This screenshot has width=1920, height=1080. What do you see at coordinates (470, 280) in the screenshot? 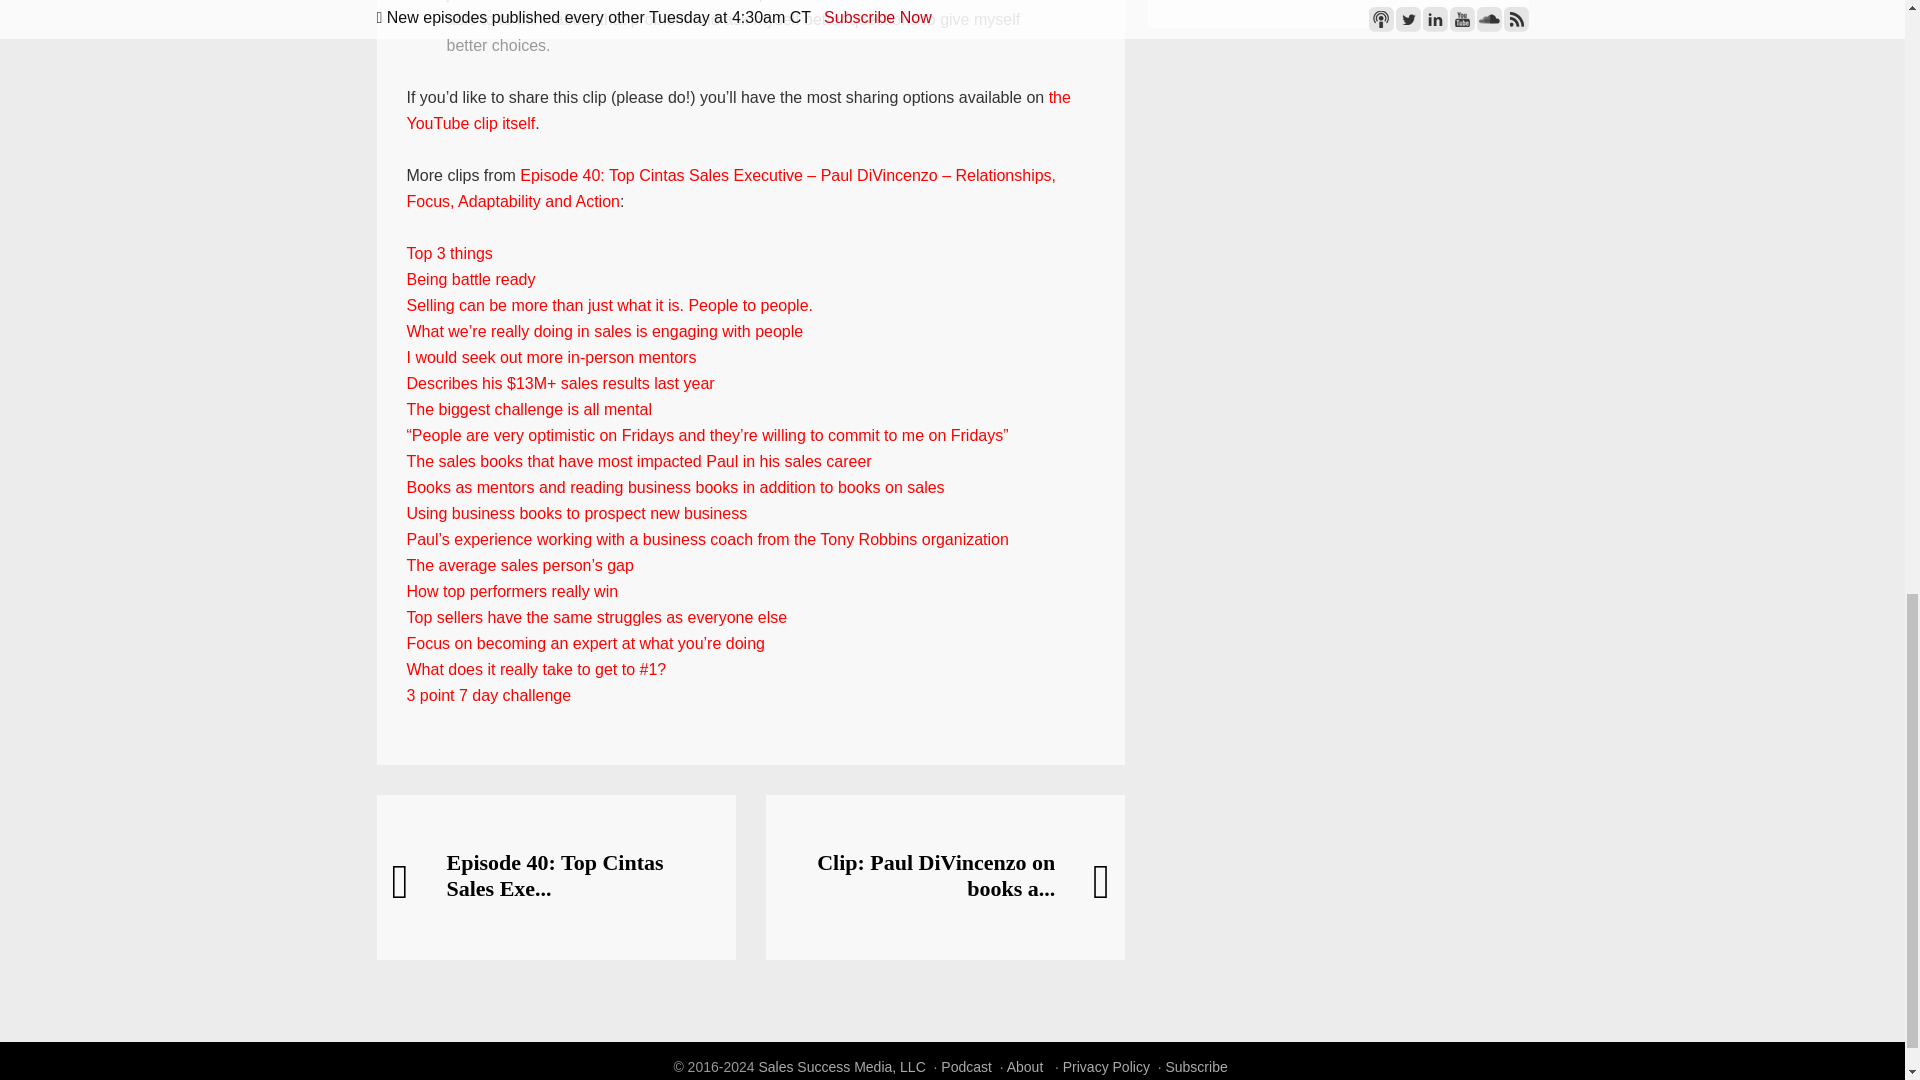
I see `Being battle ready` at bounding box center [470, 280].